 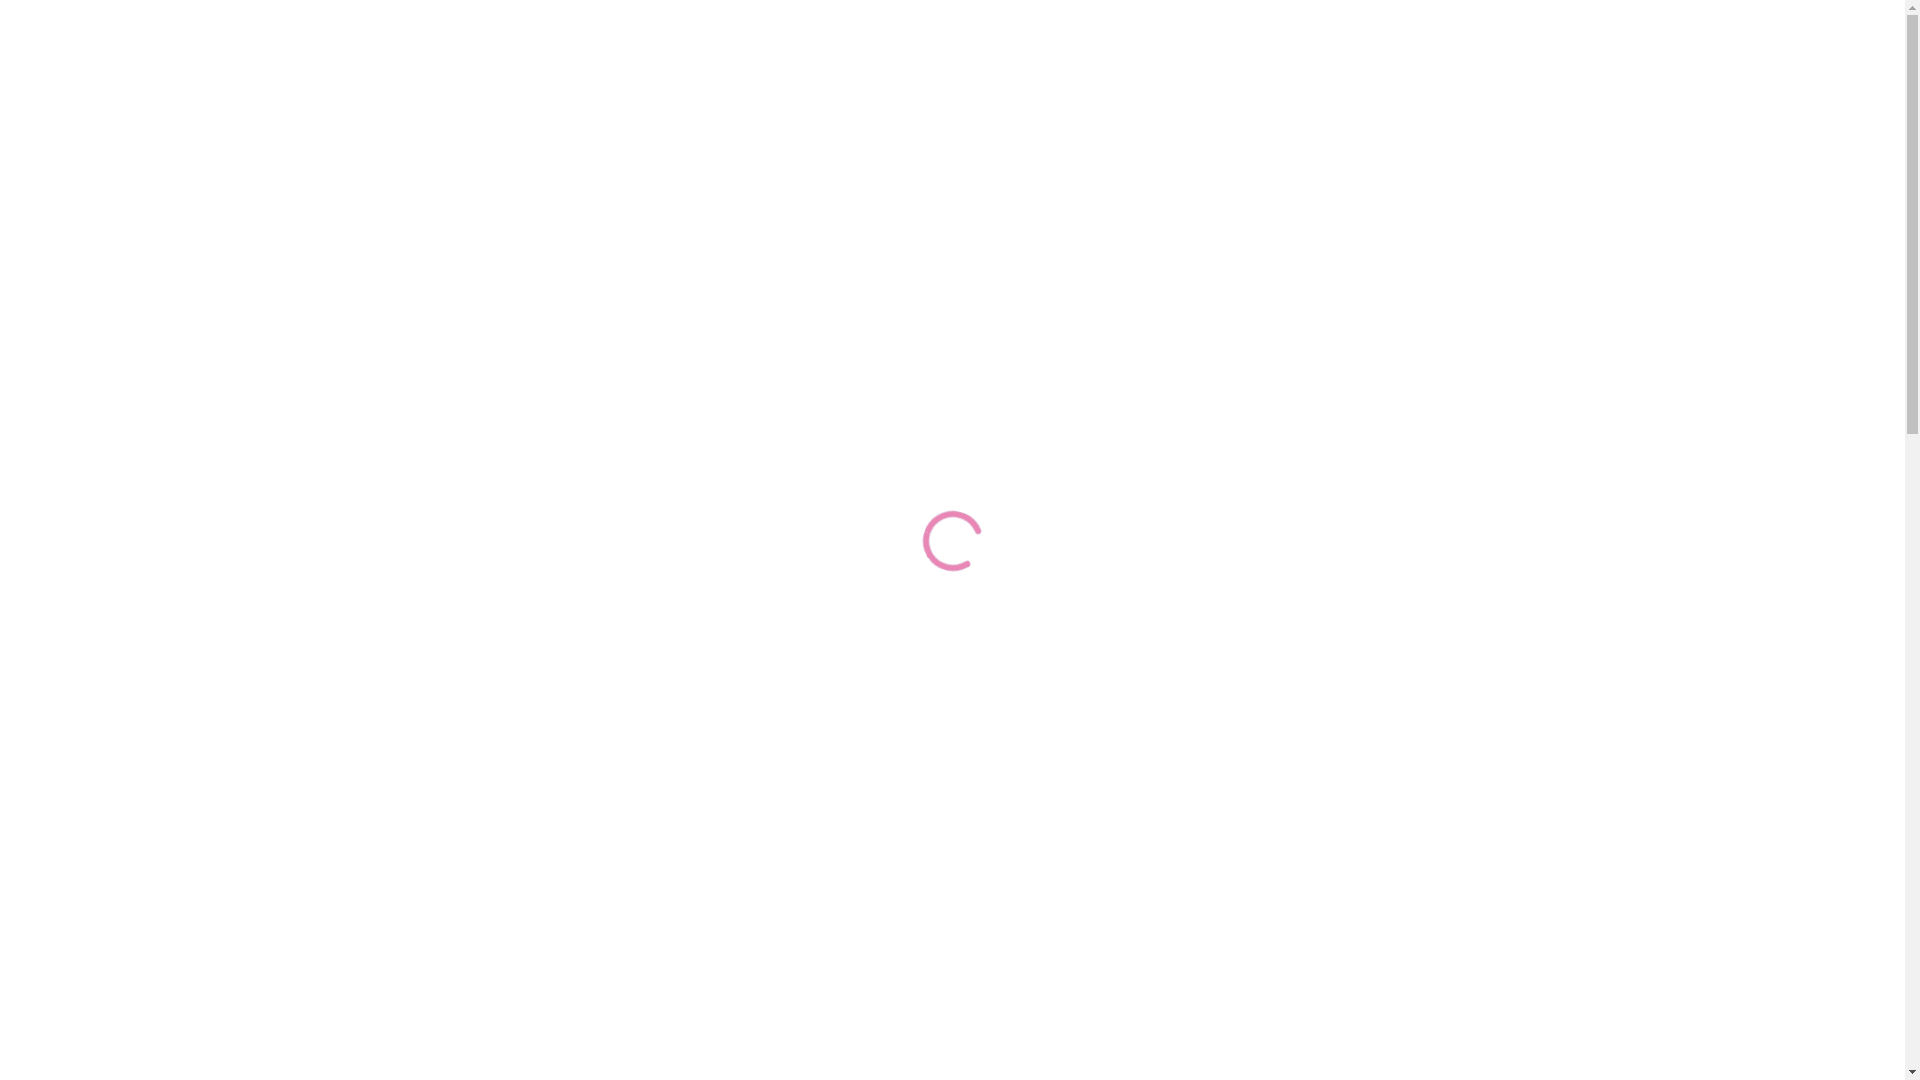 What do you see at coordinates (401, 759) in the screenshot?
I see `Crack Ups` at bounding box center [401, 759].